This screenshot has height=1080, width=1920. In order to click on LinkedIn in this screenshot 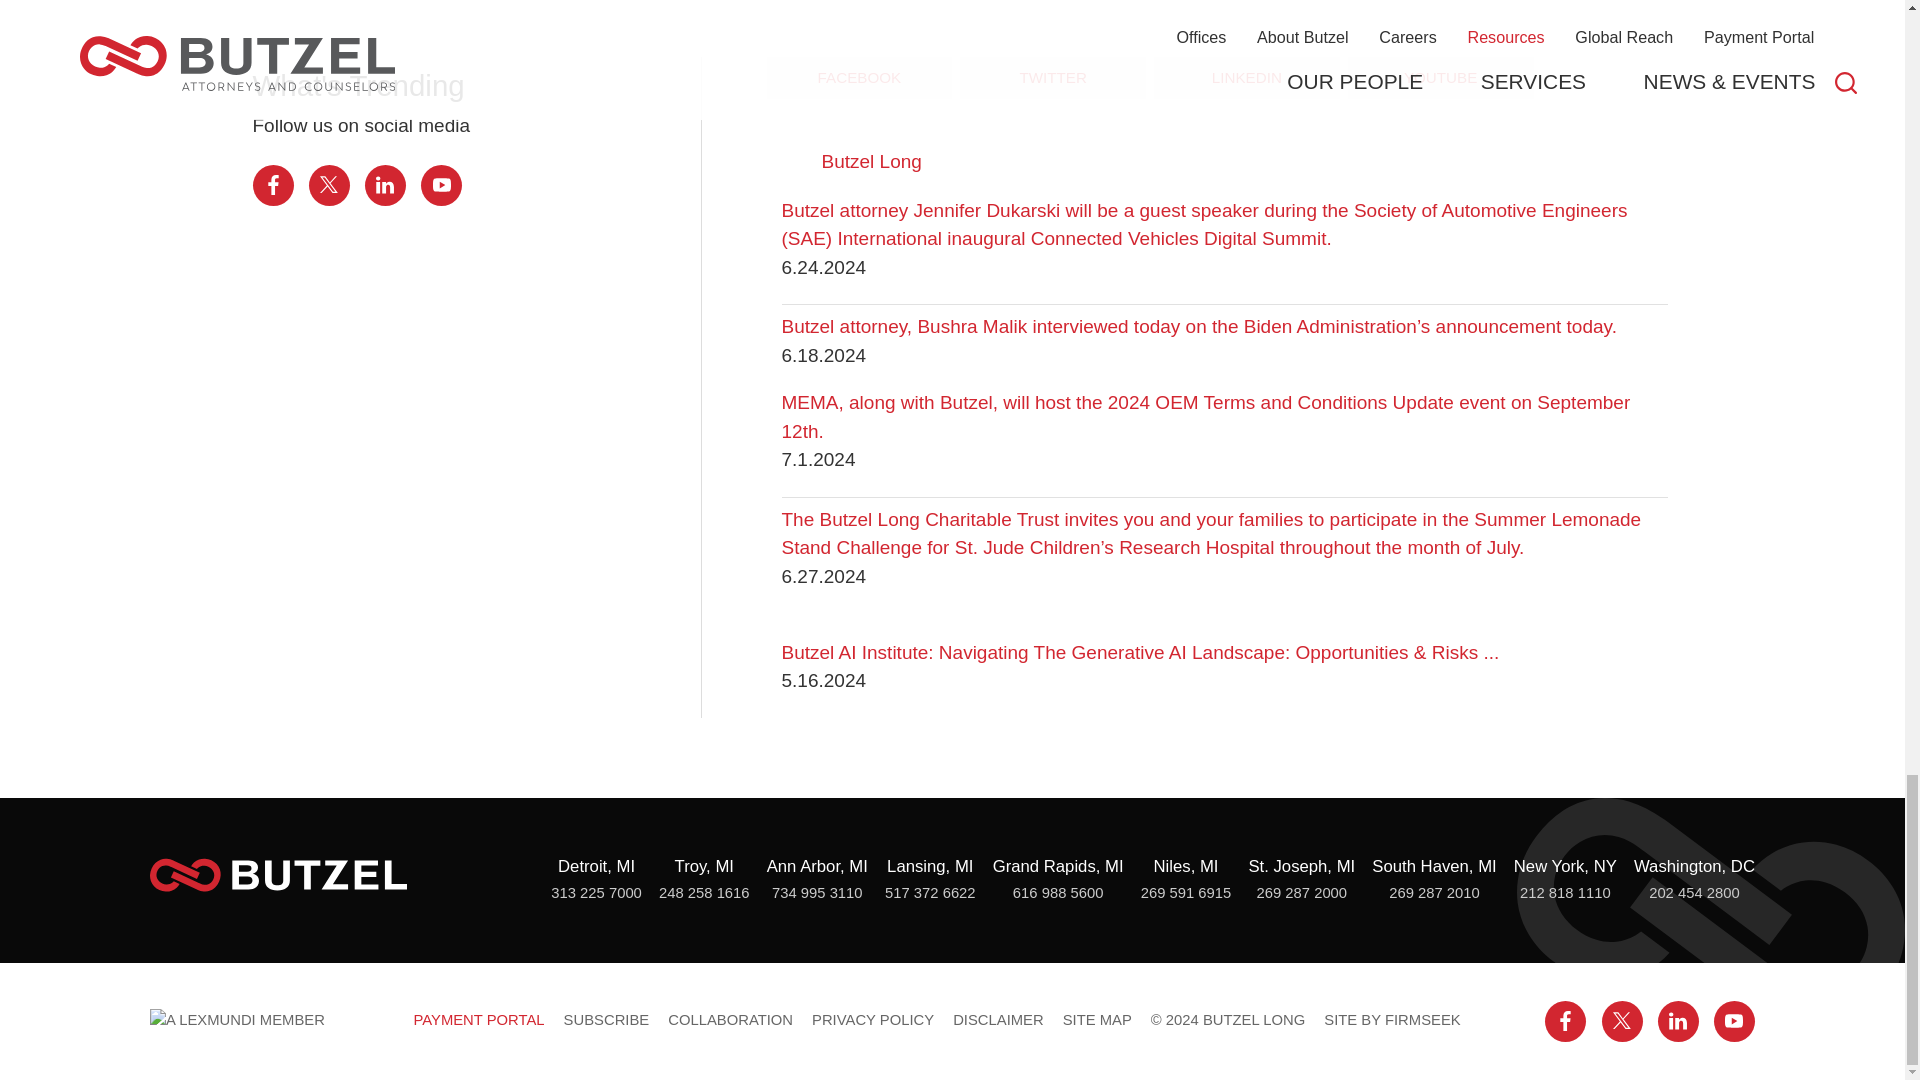, I will do `click(384, 186)`.